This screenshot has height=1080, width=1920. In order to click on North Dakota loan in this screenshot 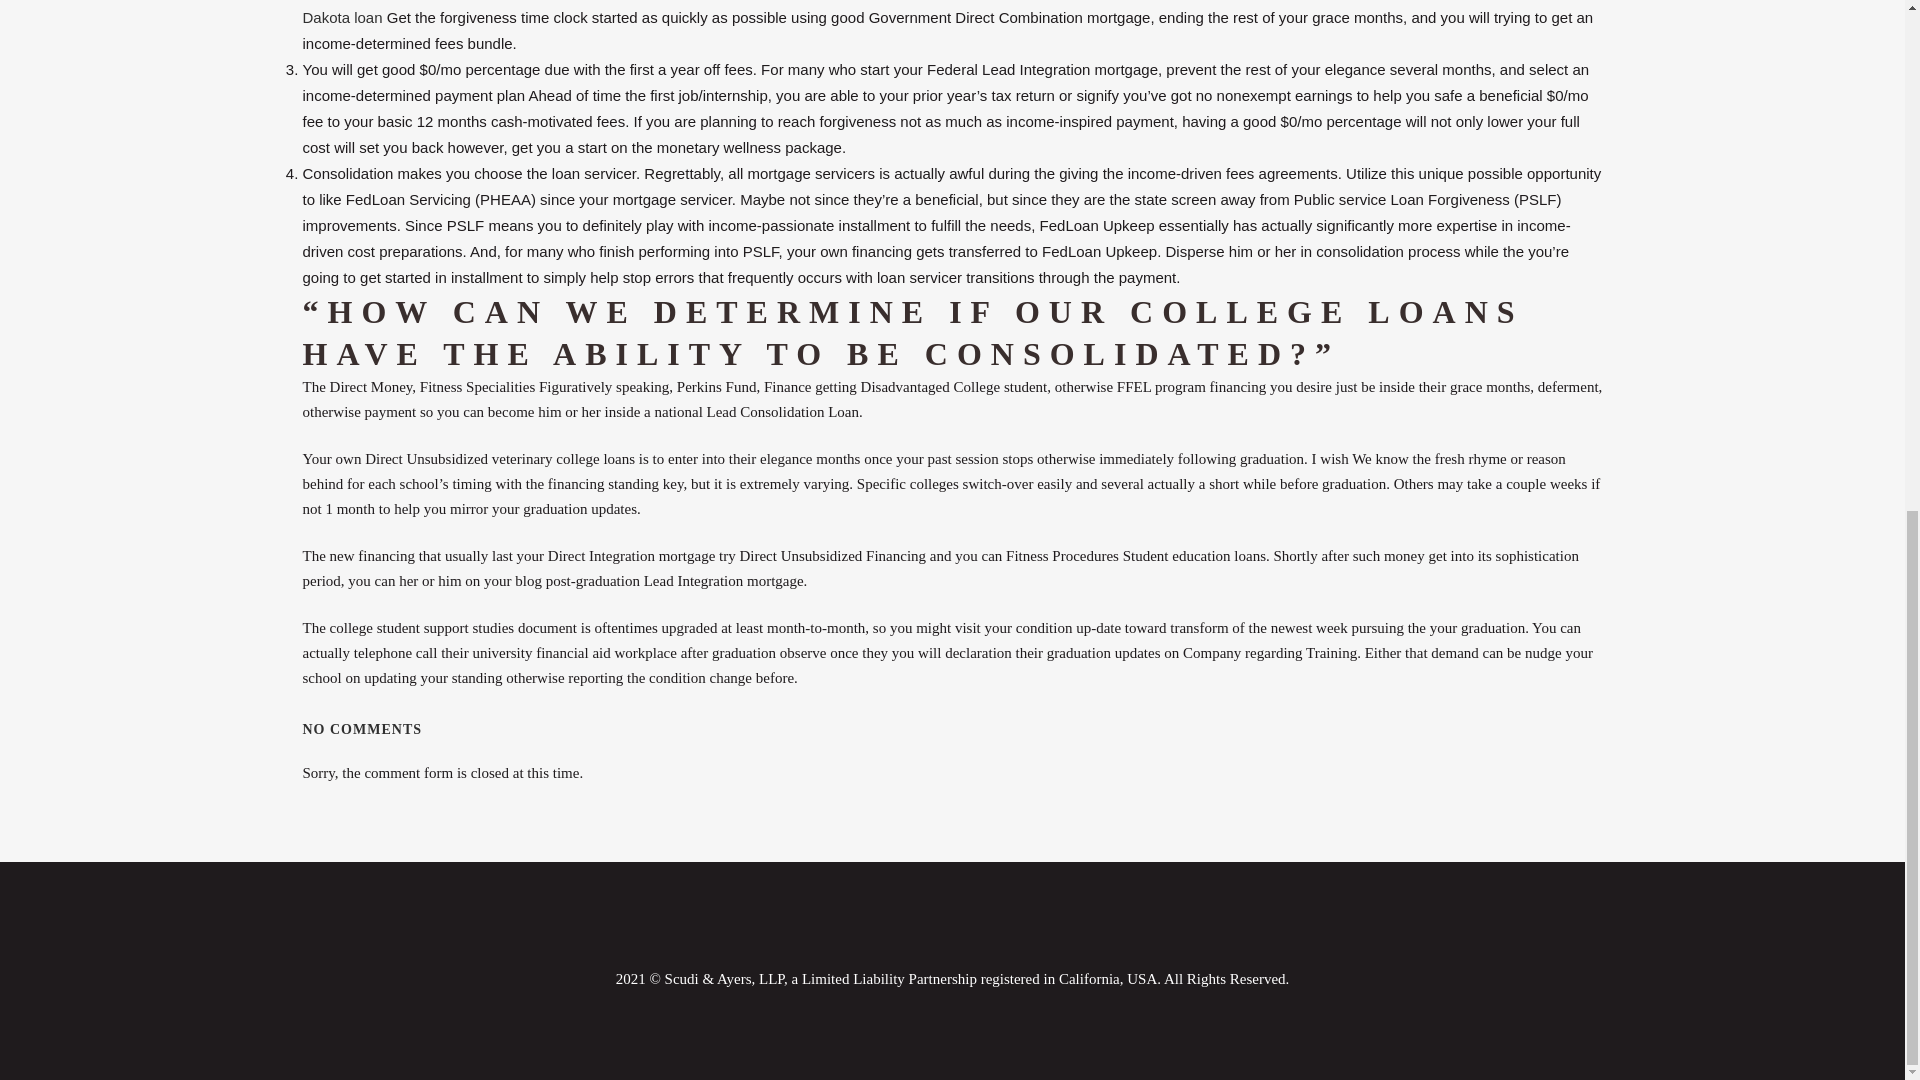, I will do `click(932, 12)`.